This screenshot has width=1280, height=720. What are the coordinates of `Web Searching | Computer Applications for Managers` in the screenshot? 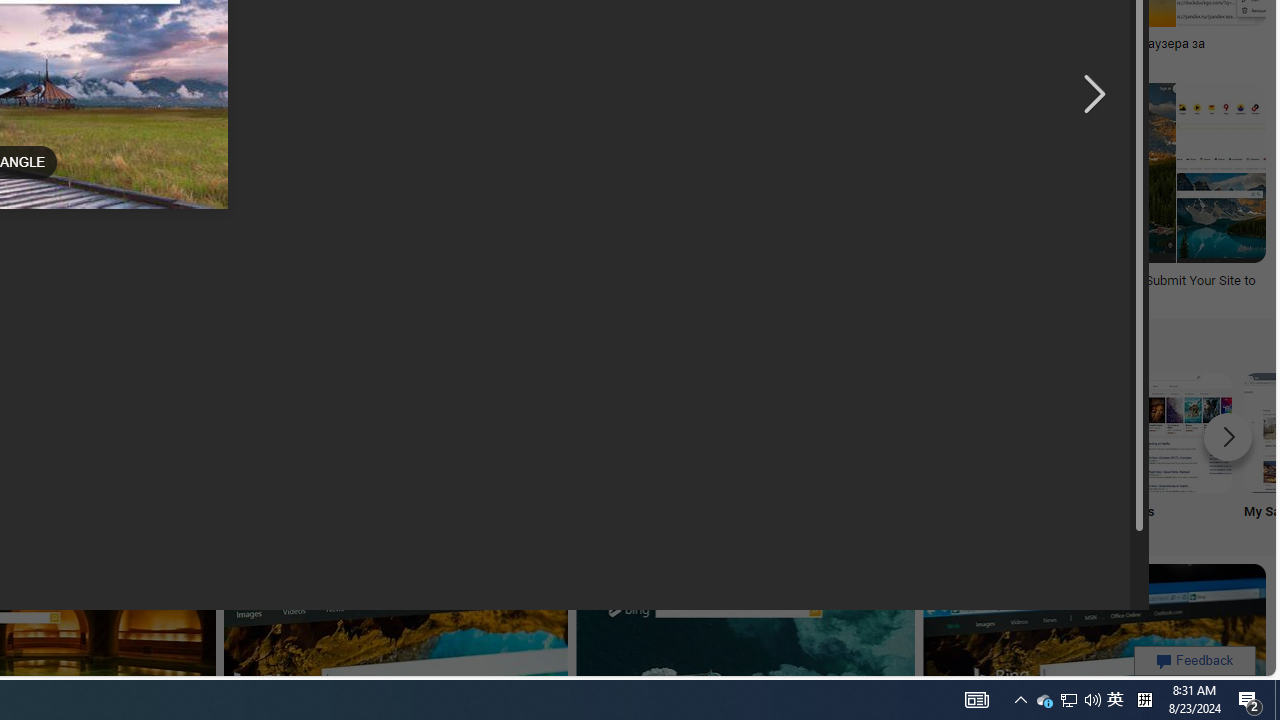 It's located at (216, 288).